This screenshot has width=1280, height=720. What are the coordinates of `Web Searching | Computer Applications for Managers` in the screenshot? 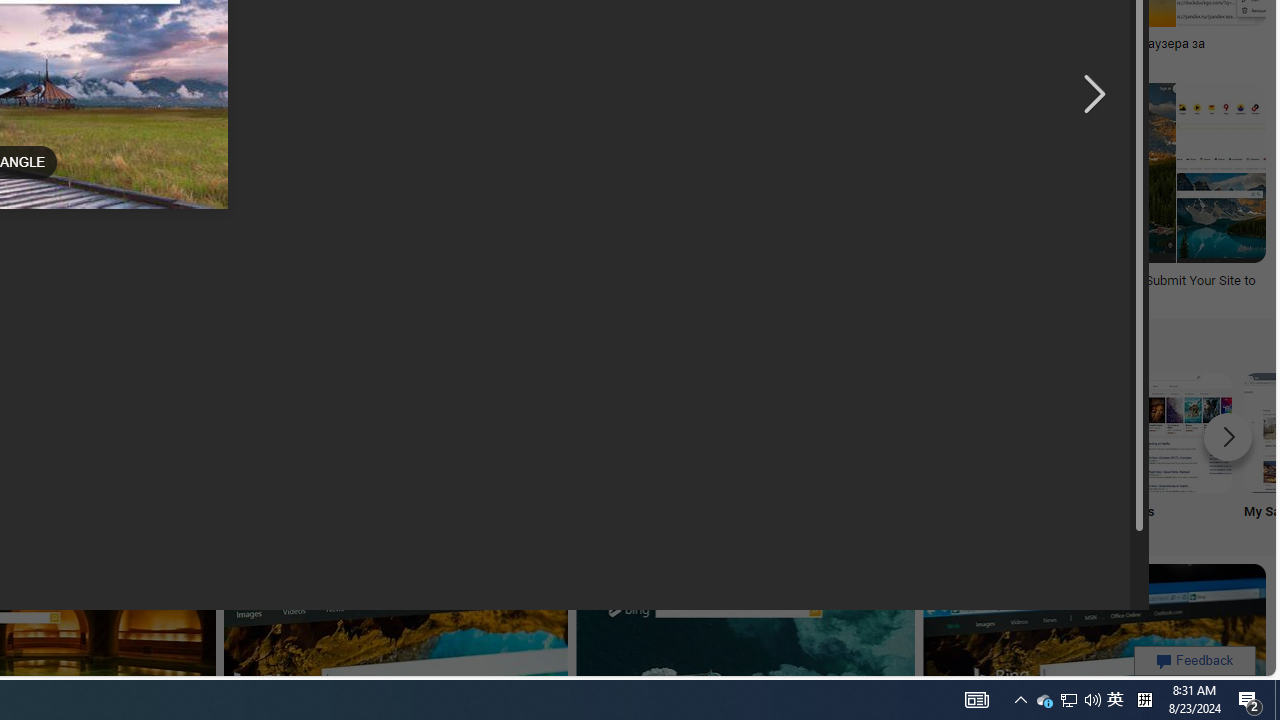 It's located at (216, 288).